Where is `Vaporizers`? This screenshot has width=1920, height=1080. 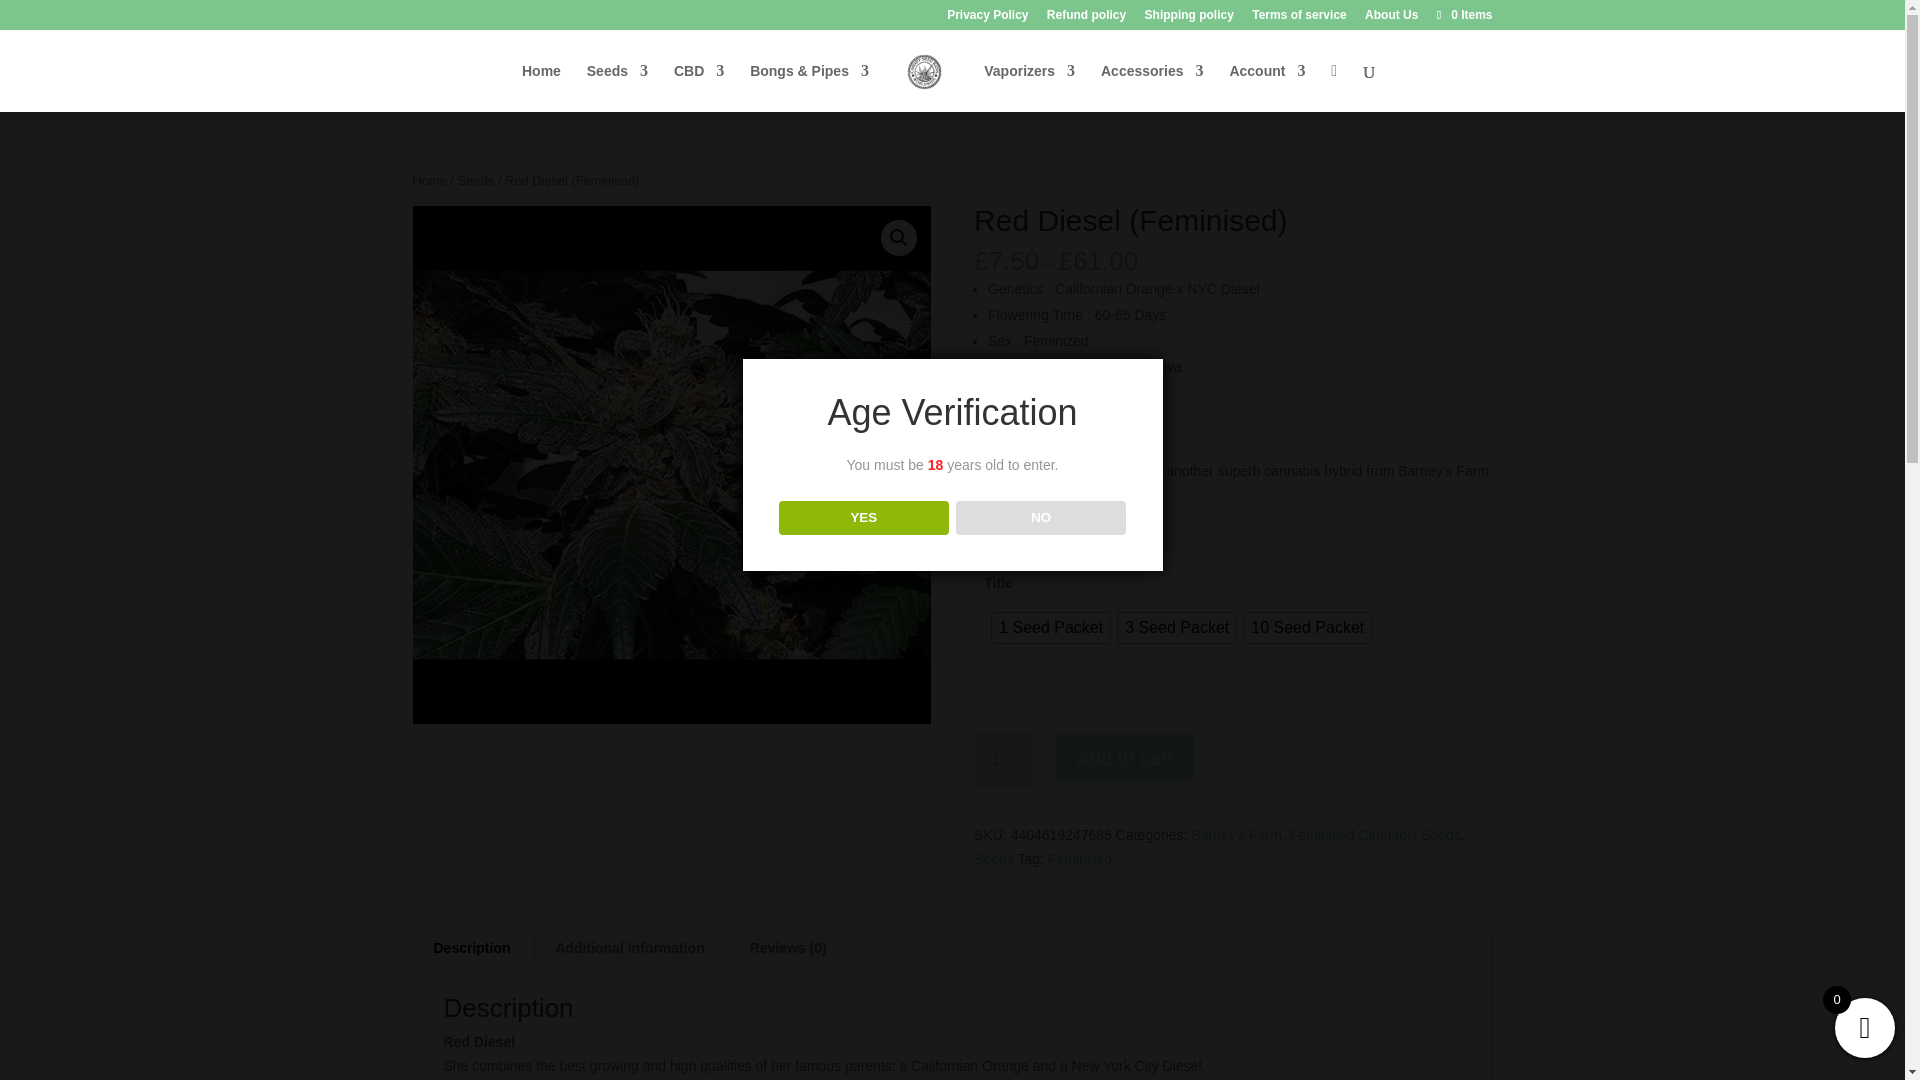 Vaporizers is located at coordinates (1029, 87).